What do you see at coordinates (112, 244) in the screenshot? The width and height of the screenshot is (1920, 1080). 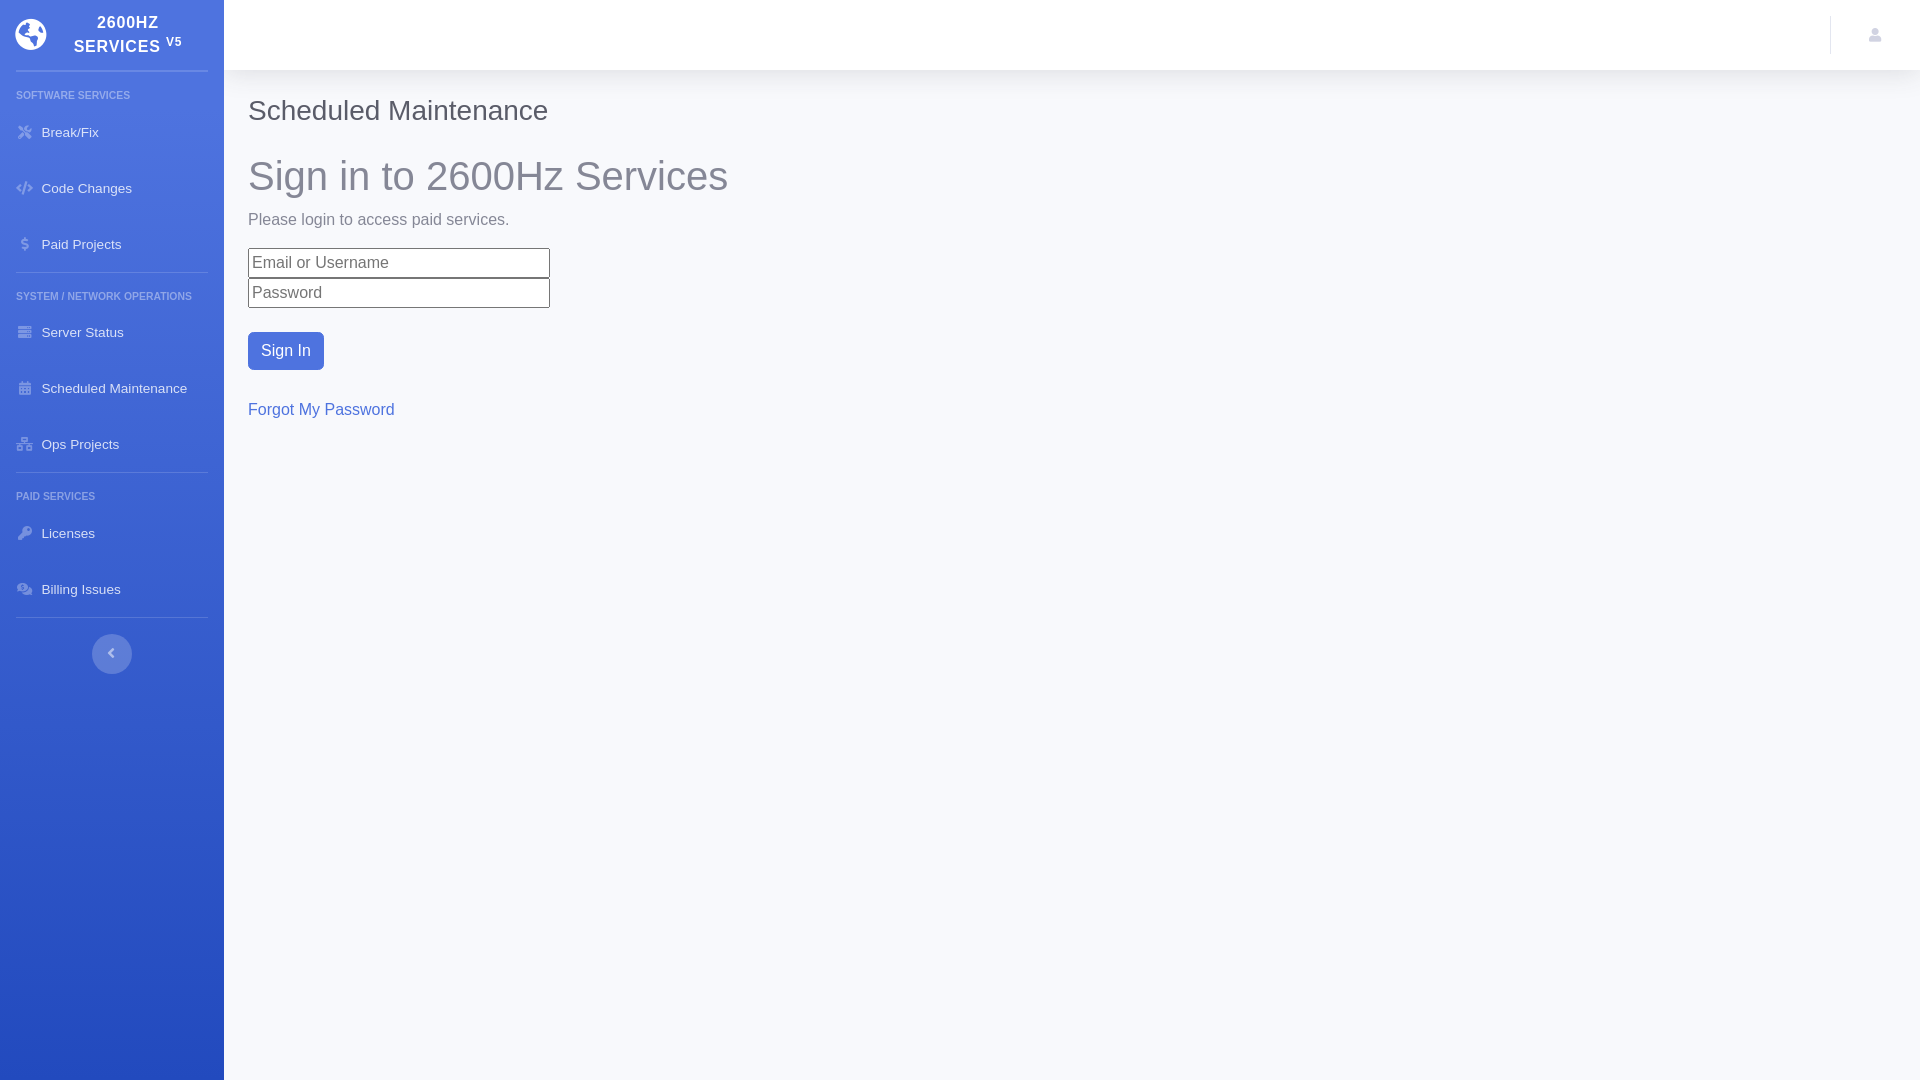 I see `Paid Projects` at bounding box center [112, 244].